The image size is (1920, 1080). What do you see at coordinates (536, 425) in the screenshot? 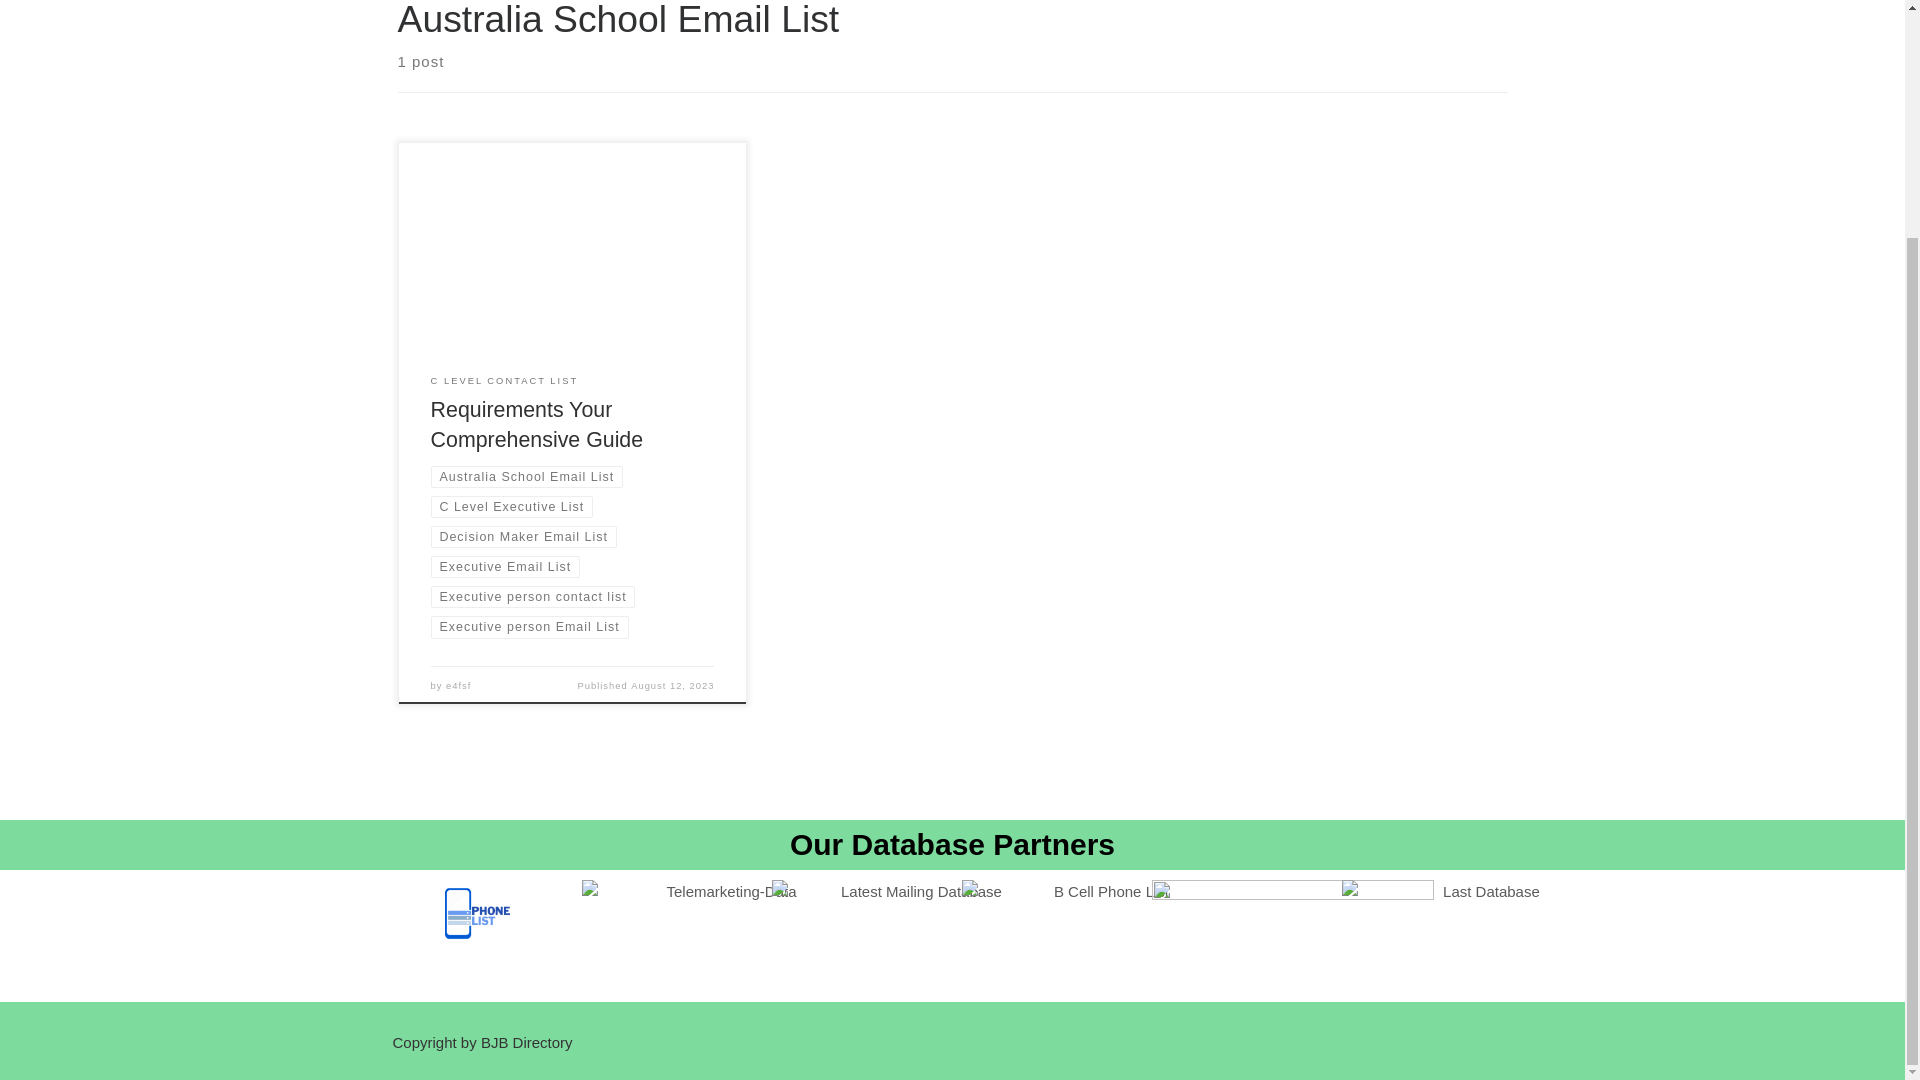
I see `Requirements Your Comprehensive Guide` at bounding box center [536, 425].